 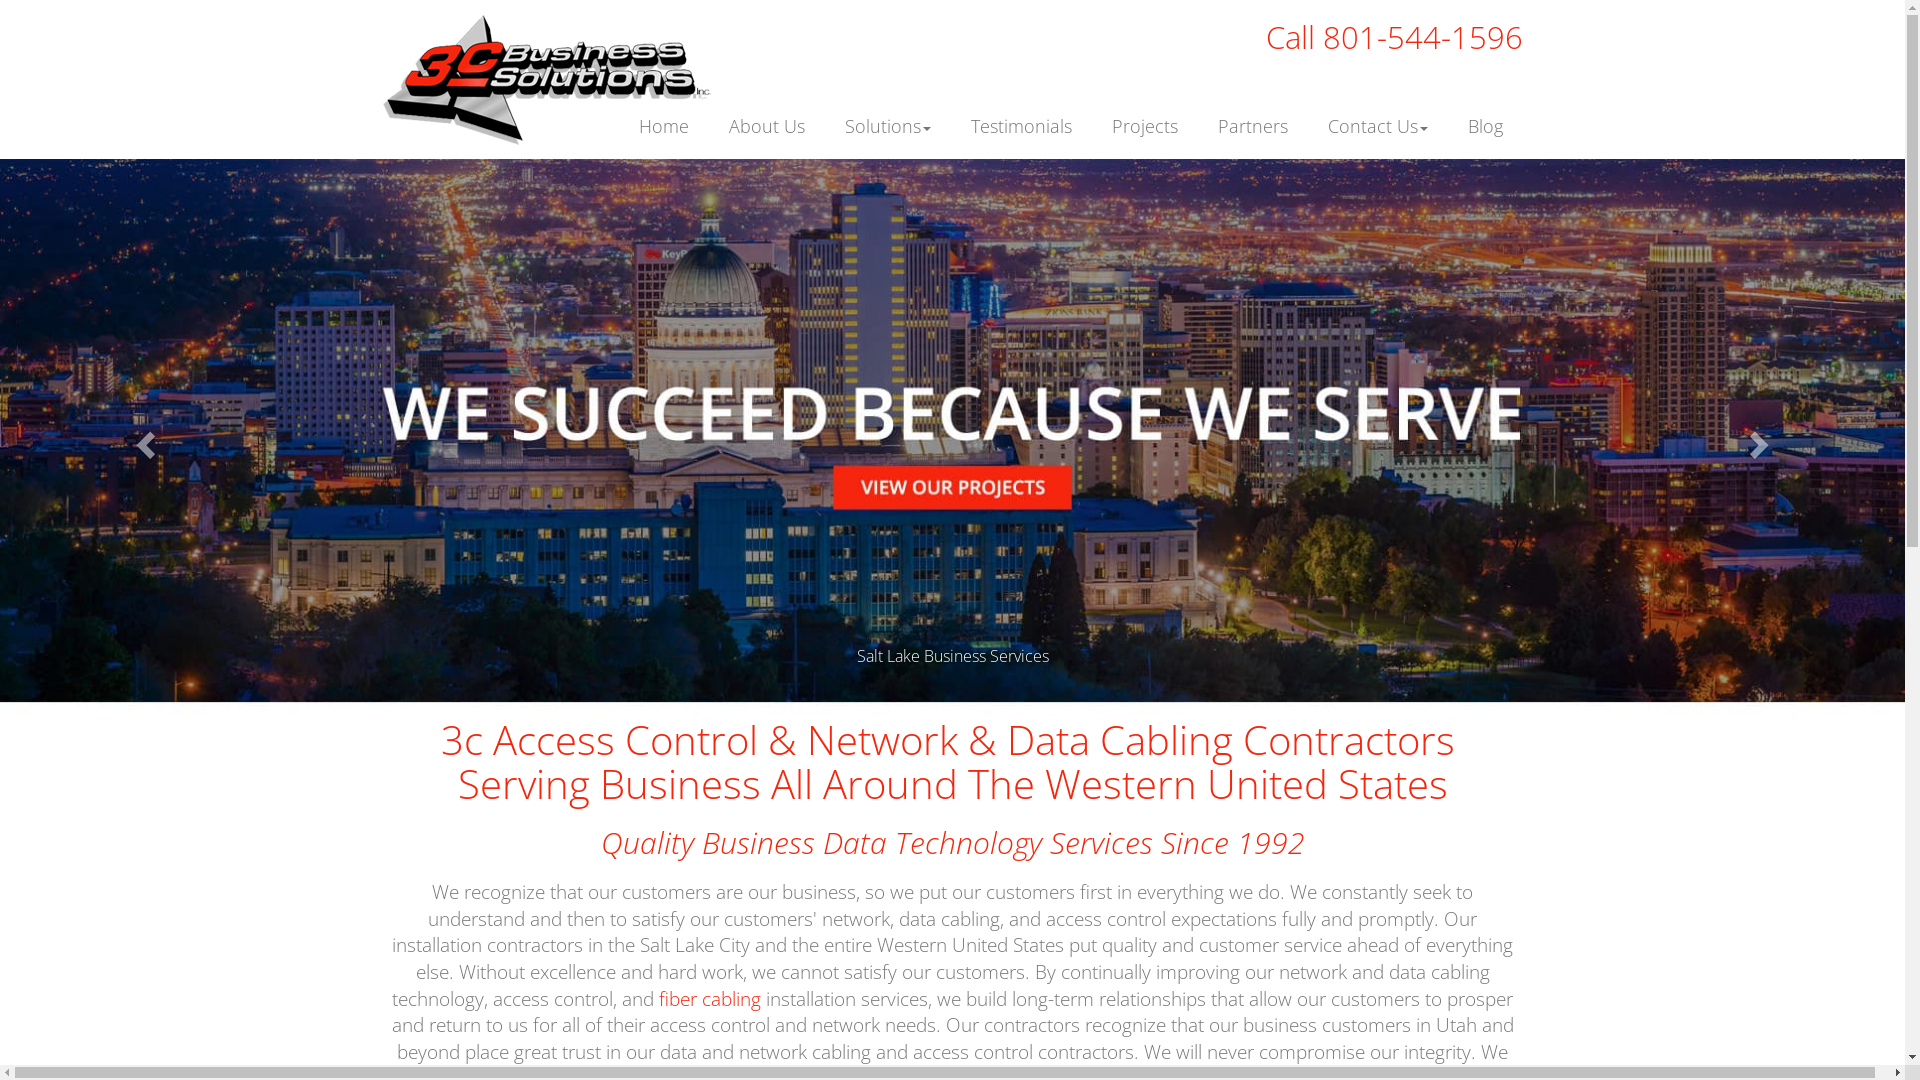 What do you see at coordinates (1378, 110) in the screenshot?
I see `Contact Us` at bounding box center [1378, 110].